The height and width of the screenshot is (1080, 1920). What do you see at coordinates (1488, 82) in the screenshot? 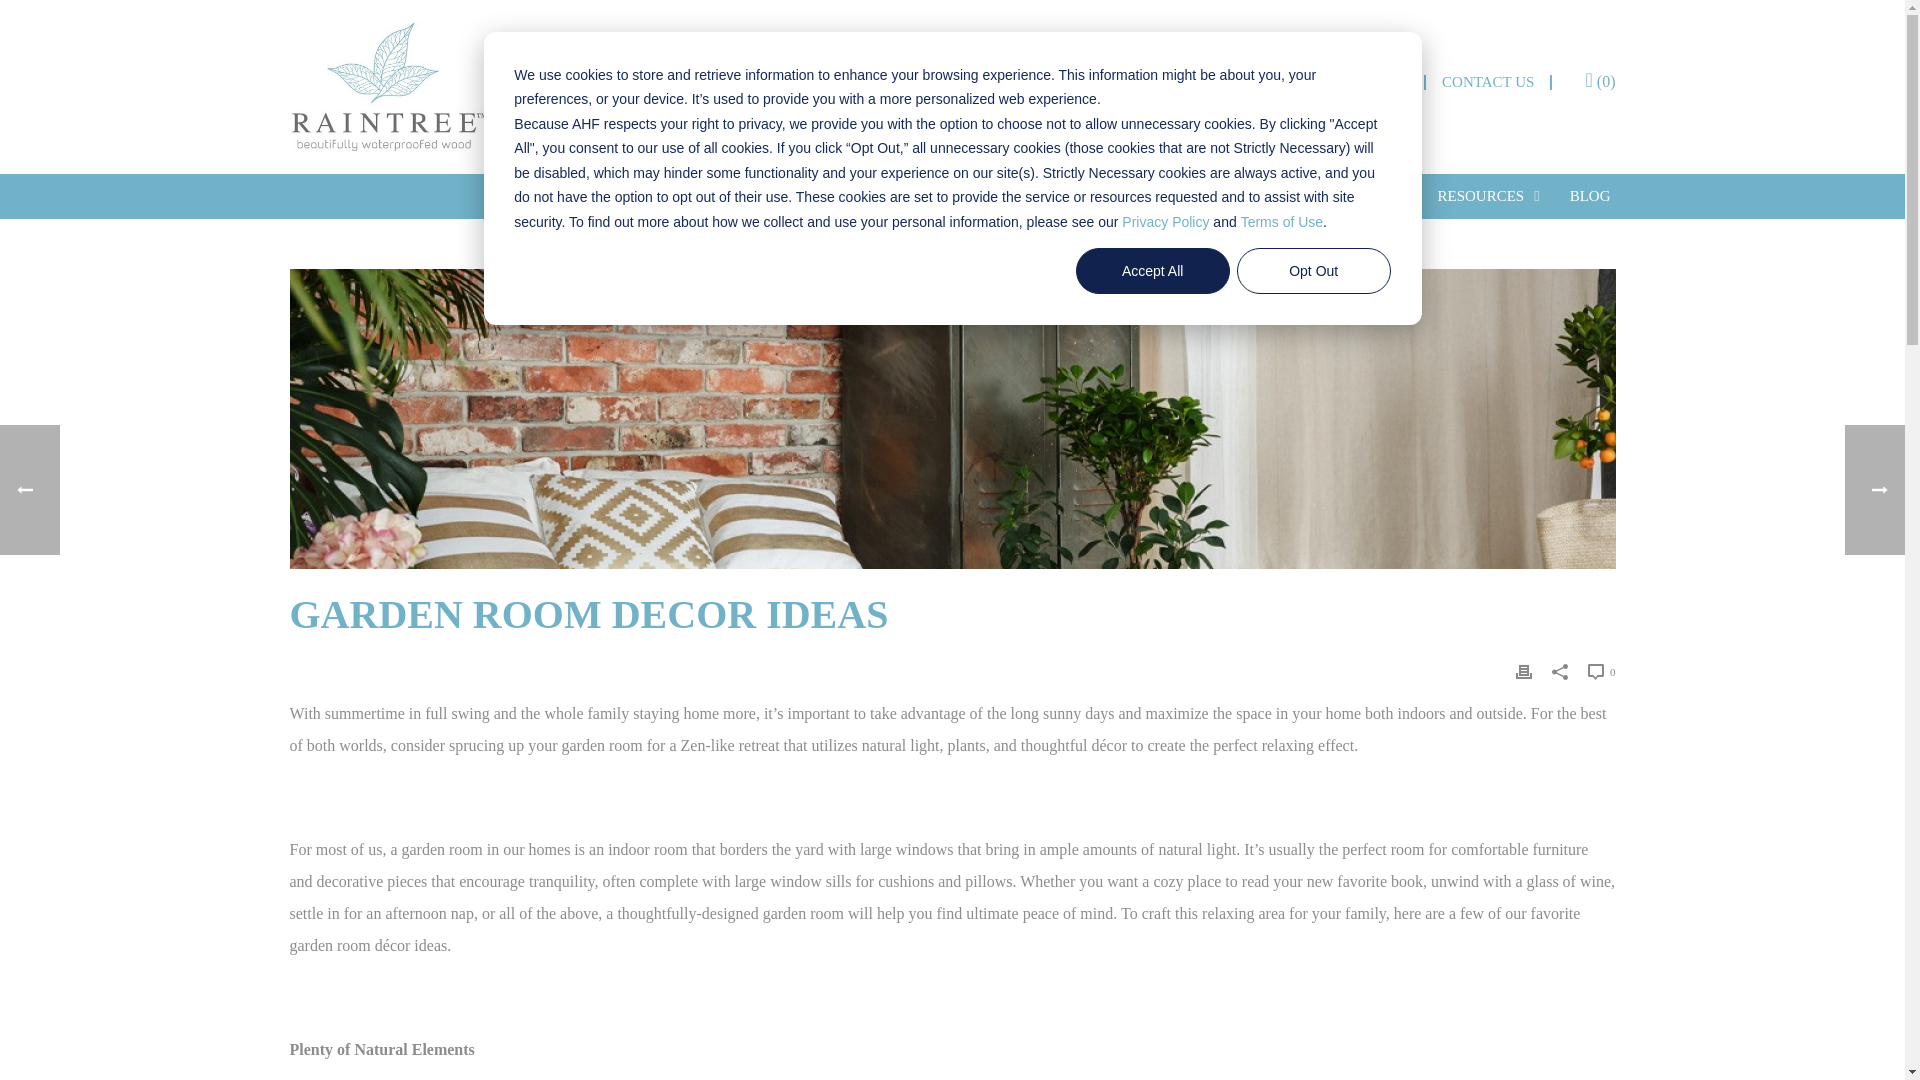
I see `CONTACT US` at bounding box center [1488, 82].